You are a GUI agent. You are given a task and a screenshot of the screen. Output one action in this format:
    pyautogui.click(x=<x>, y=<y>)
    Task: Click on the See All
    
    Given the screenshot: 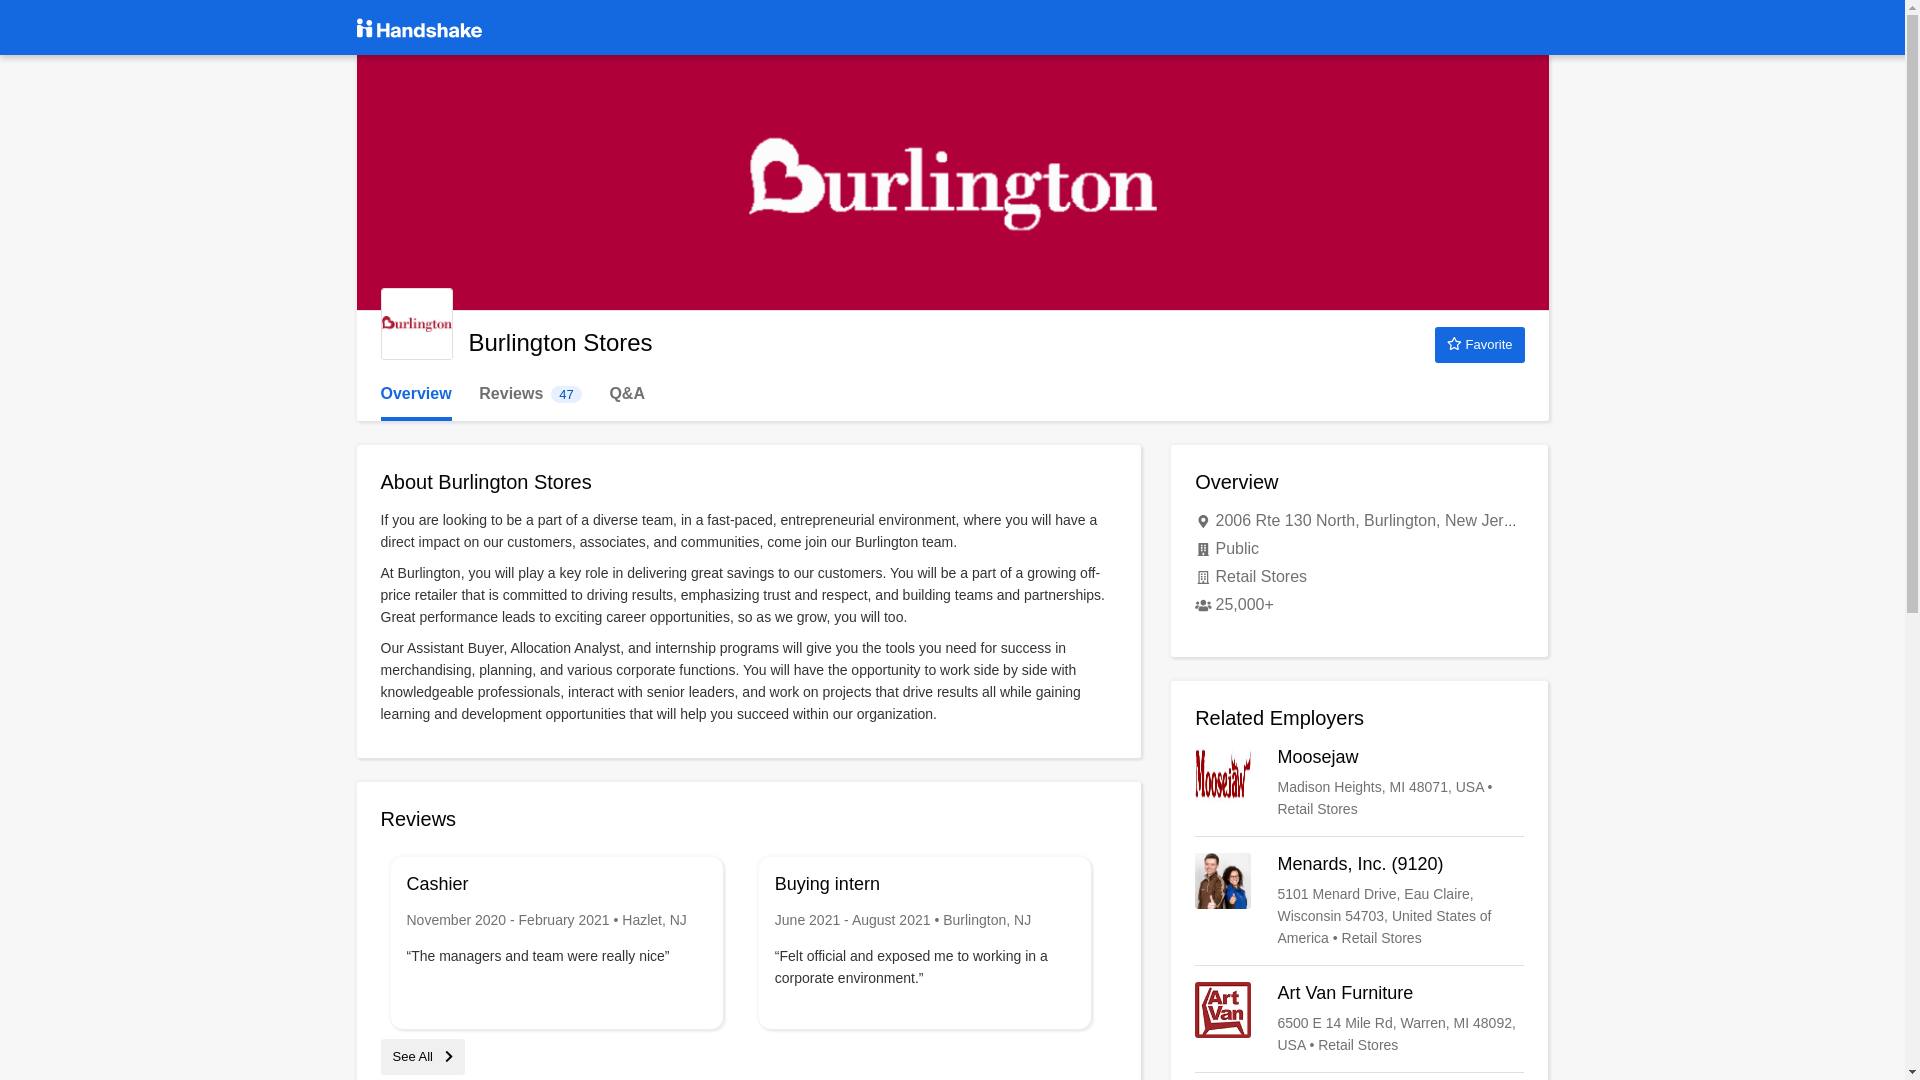 What is the action you would take?
    pyautogui.click(x=422, y=1056)
    